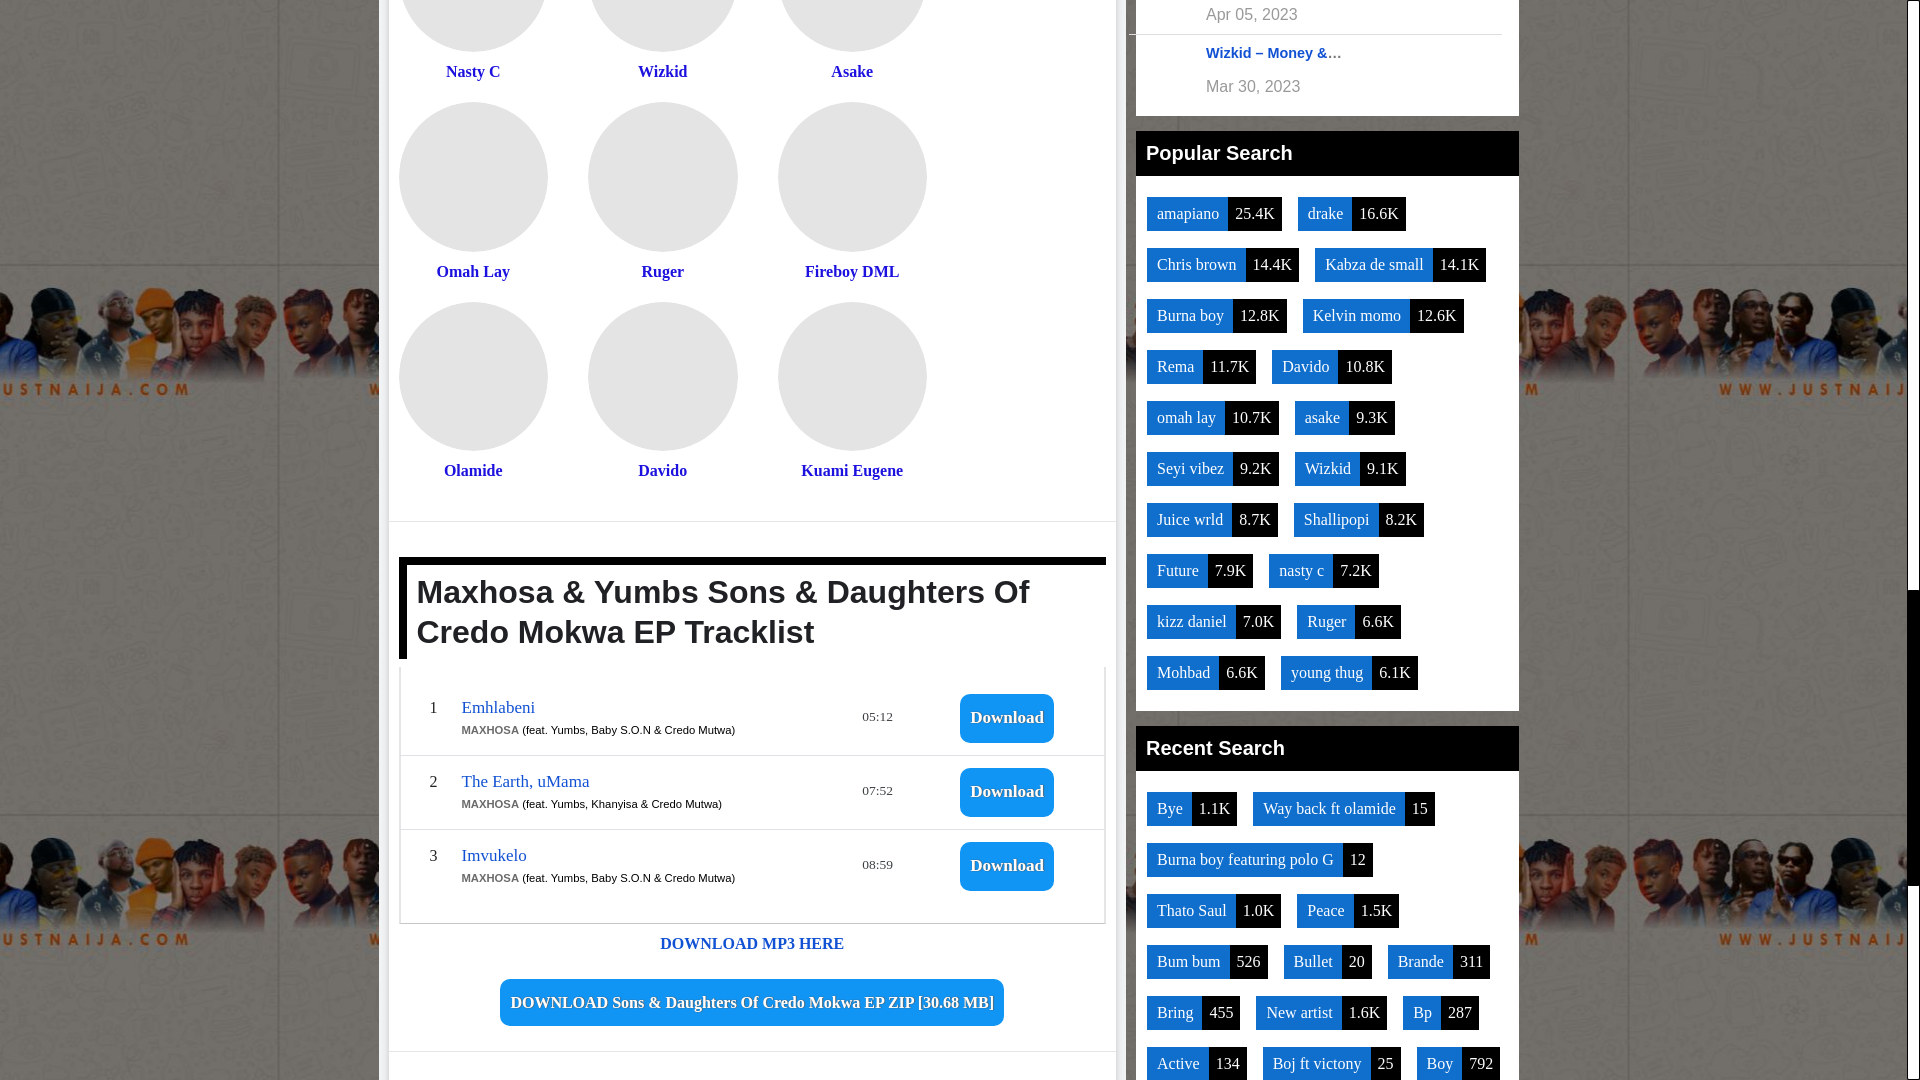  Describe the element at coordinates (662, 26) in the screenshot. I see `Wizkid` at that location.